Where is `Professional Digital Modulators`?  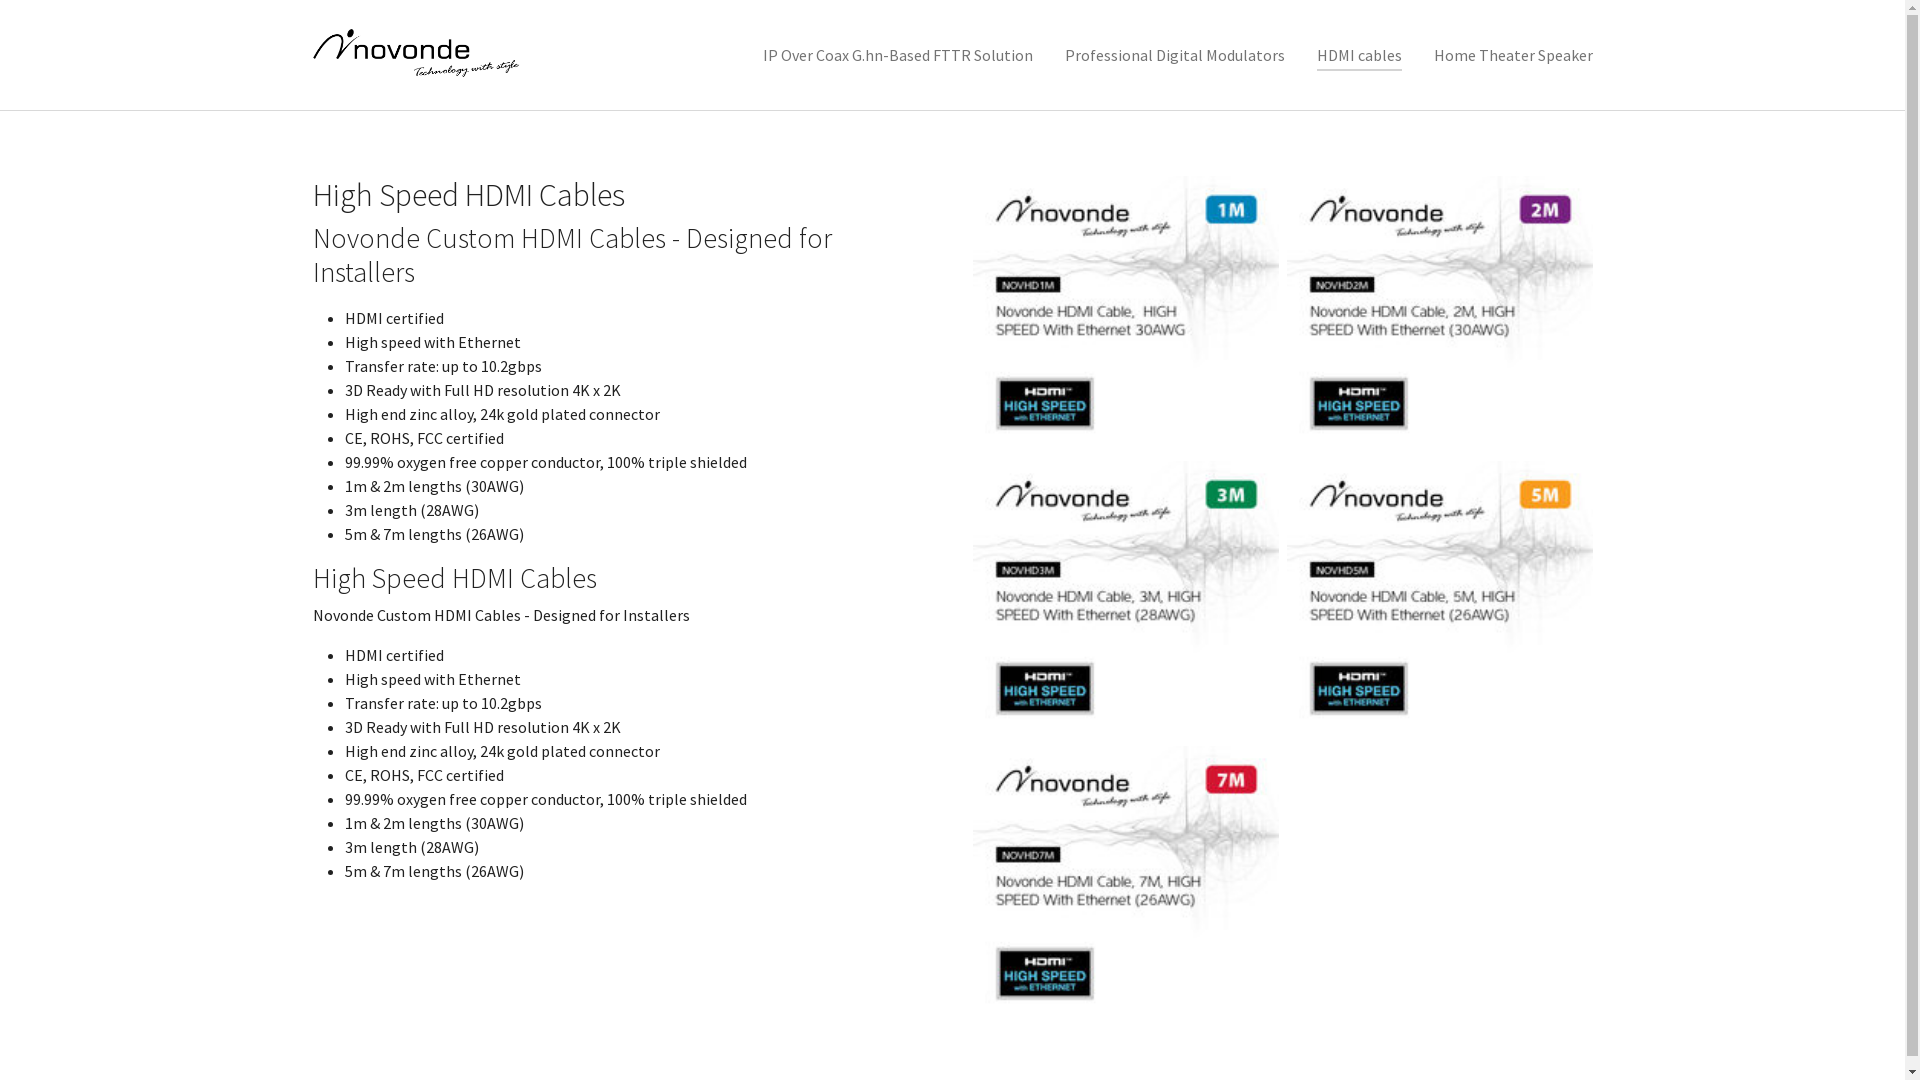
Professional Digital Modulators is located at coordinates (1174, 55).